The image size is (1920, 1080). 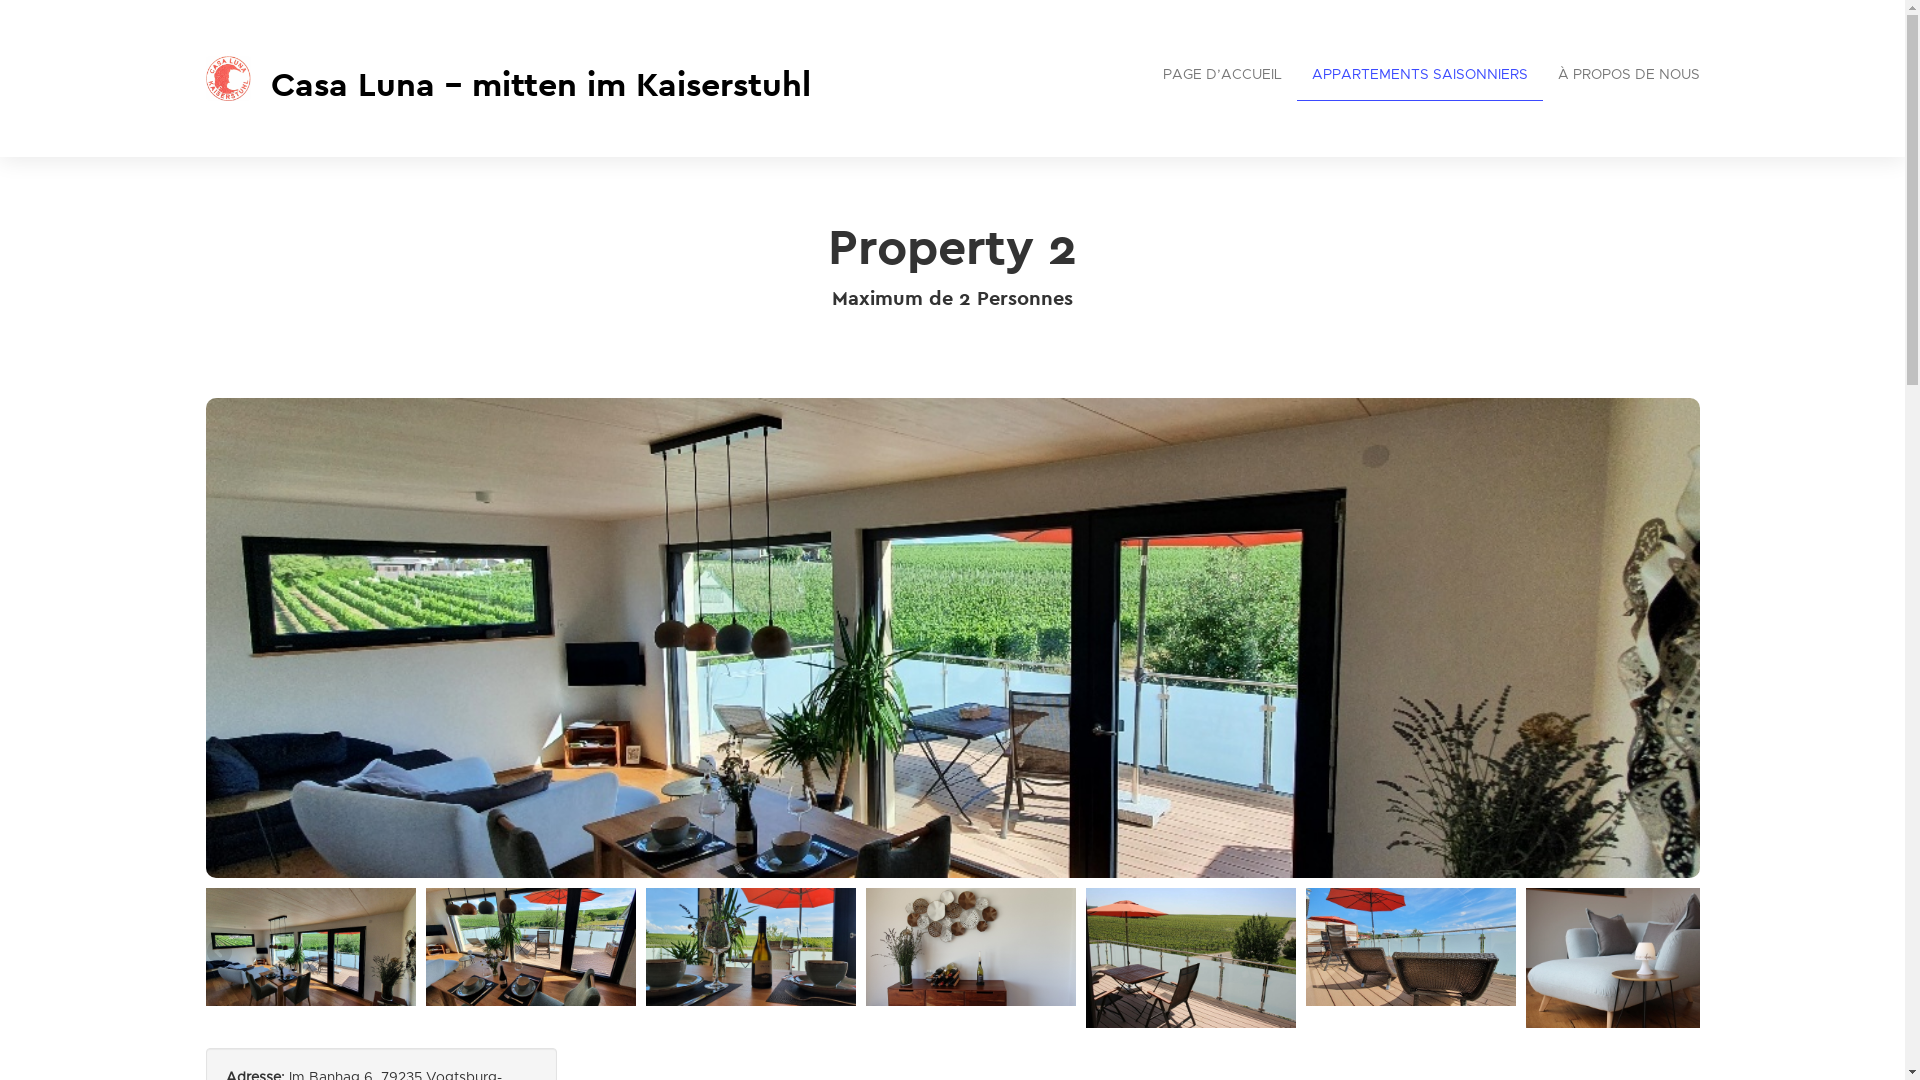 What do you see at coordinates (572, 78) in the screenshot?
I see `Casa Luna - mitten im Kaiserstuhl` at bounding box center [572, 78].